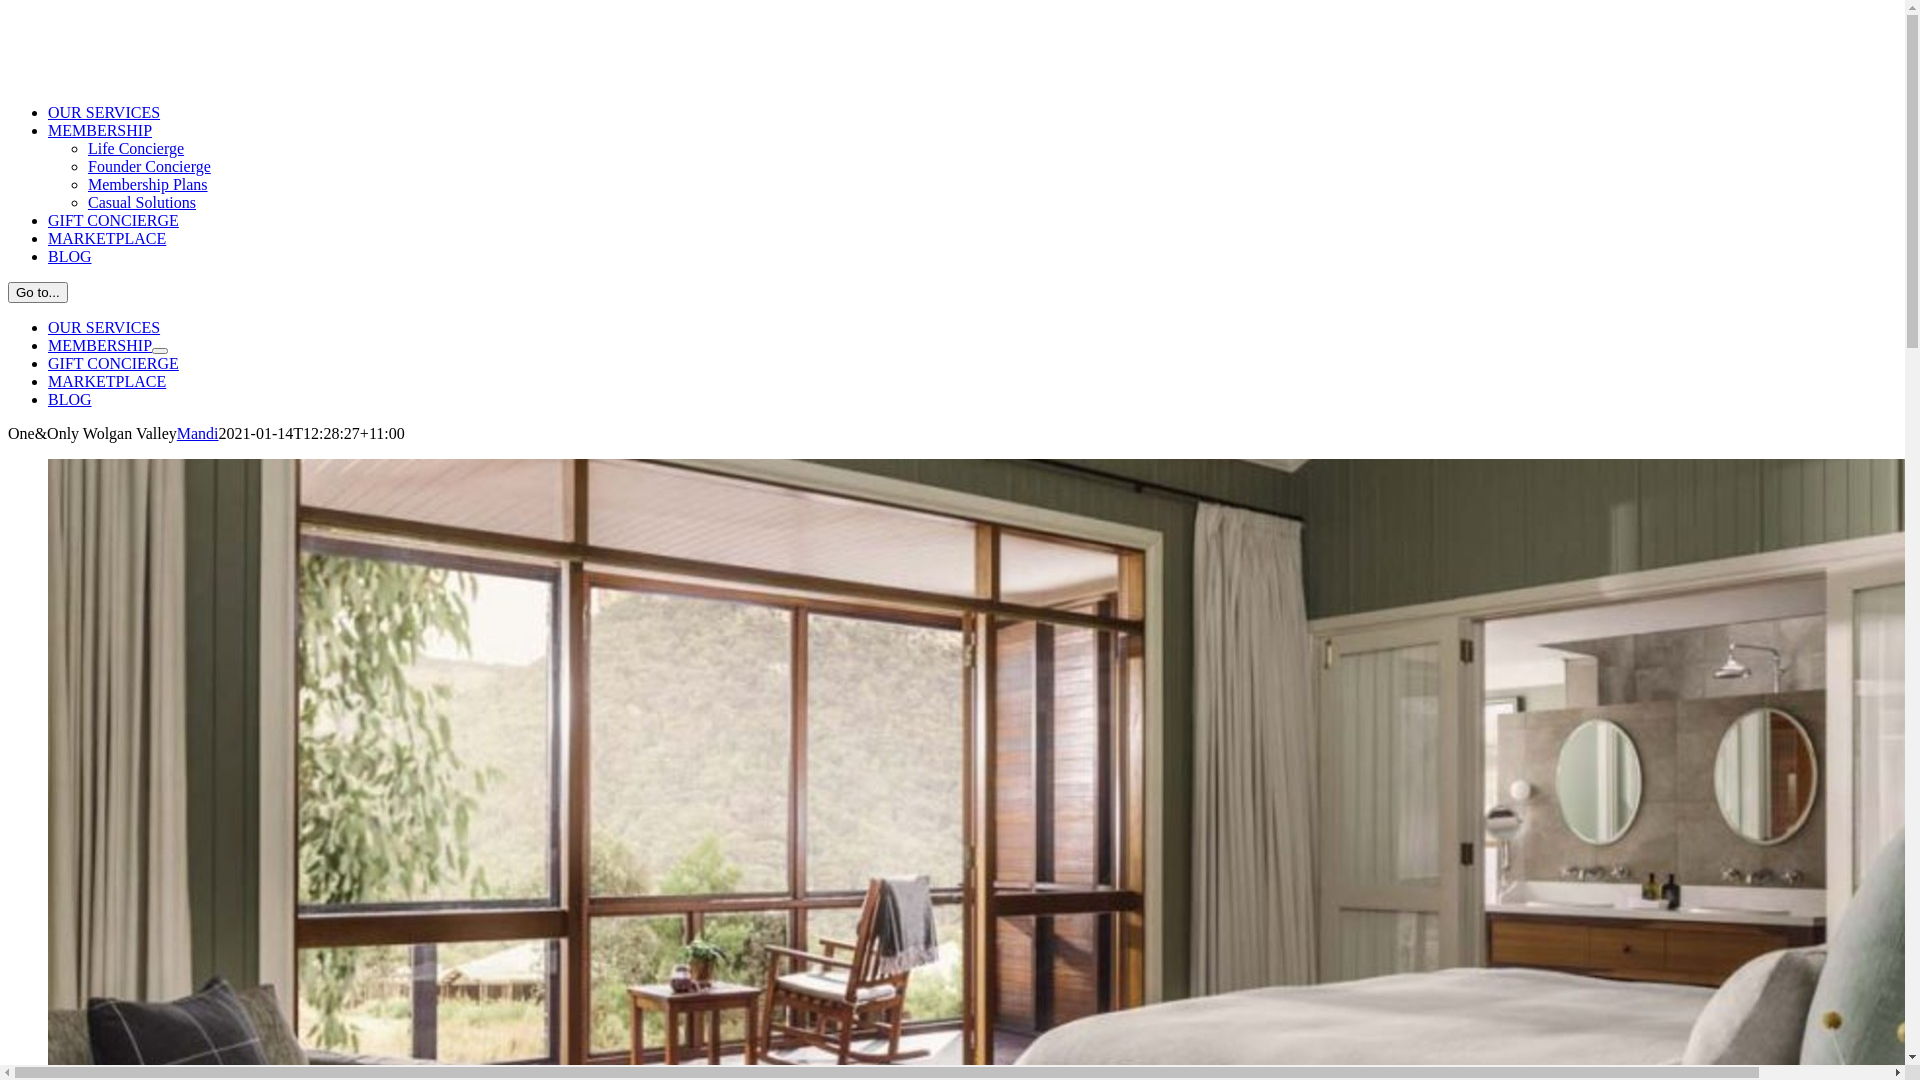 Image resolution: width=1920 pixels, height=1080 pixels. I want to click on BLOG, so click(70, 256).